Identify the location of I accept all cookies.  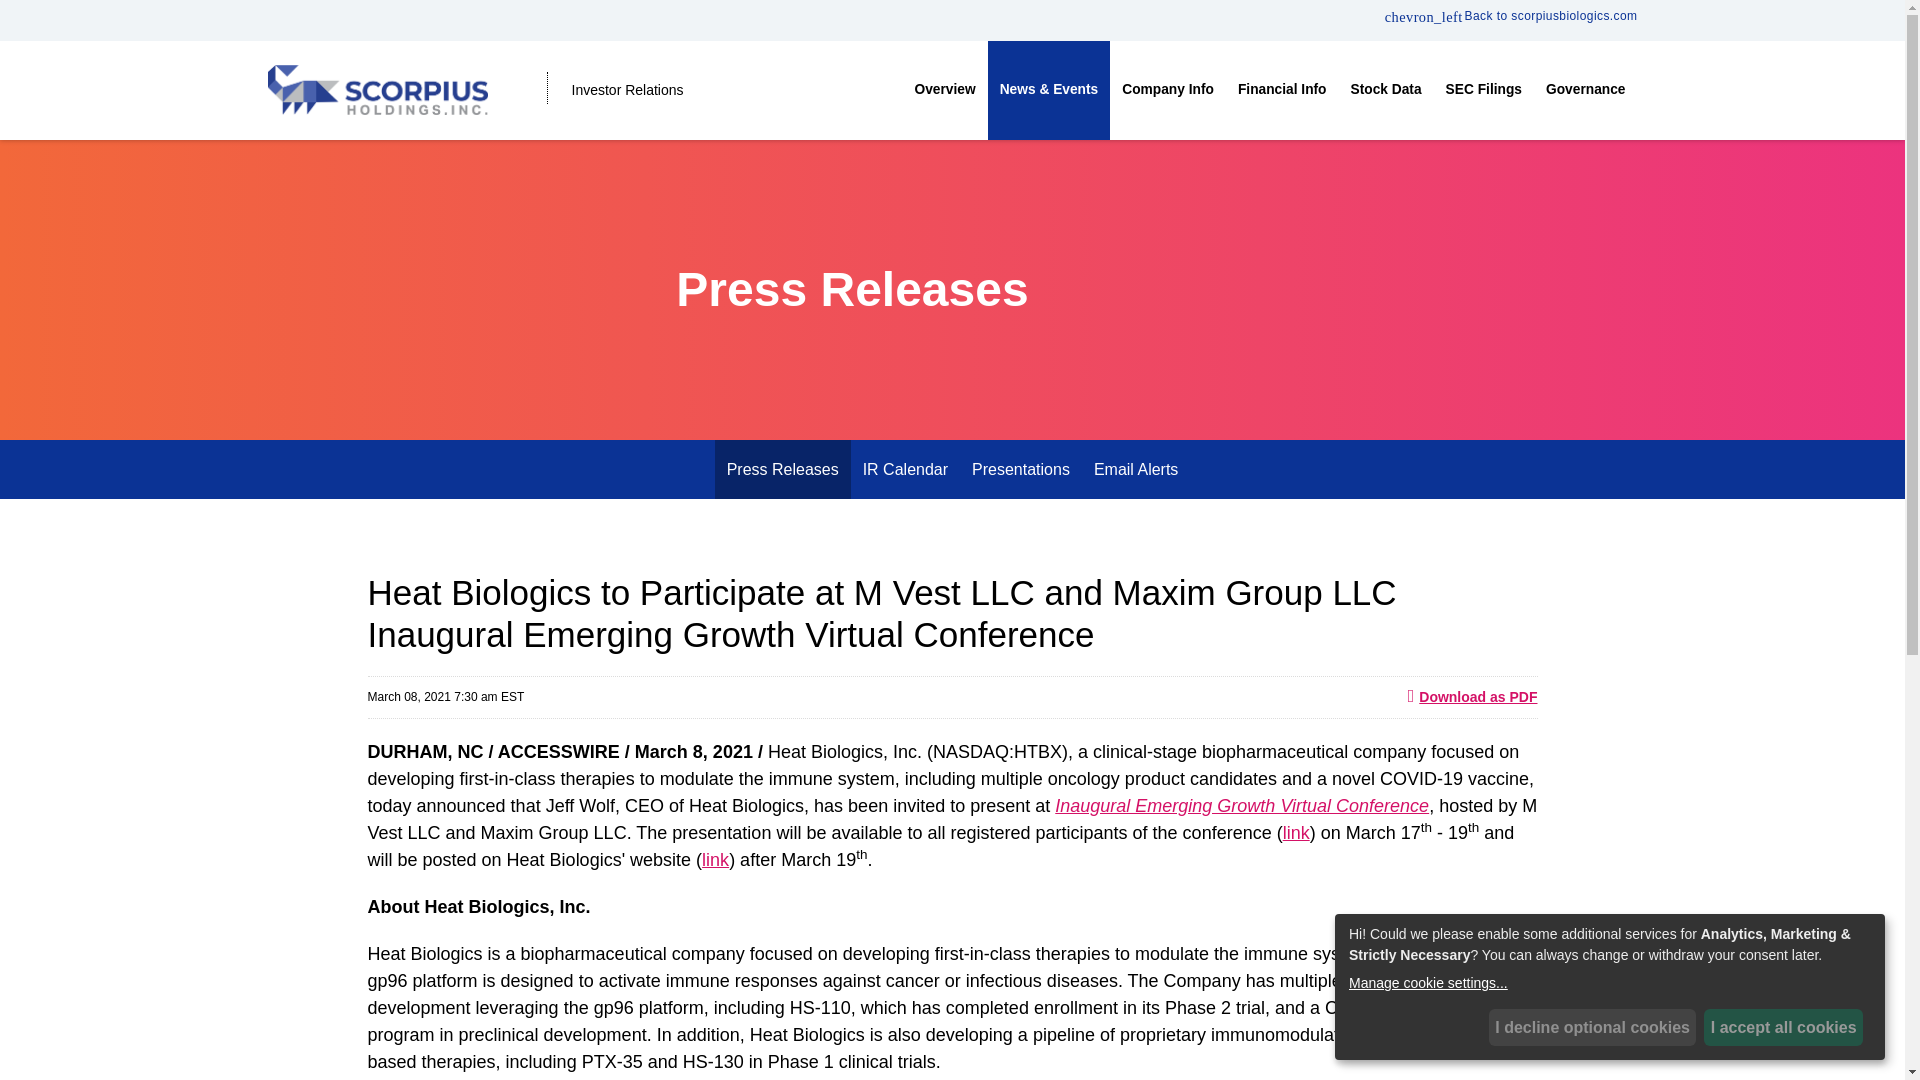
(1783, 1027).